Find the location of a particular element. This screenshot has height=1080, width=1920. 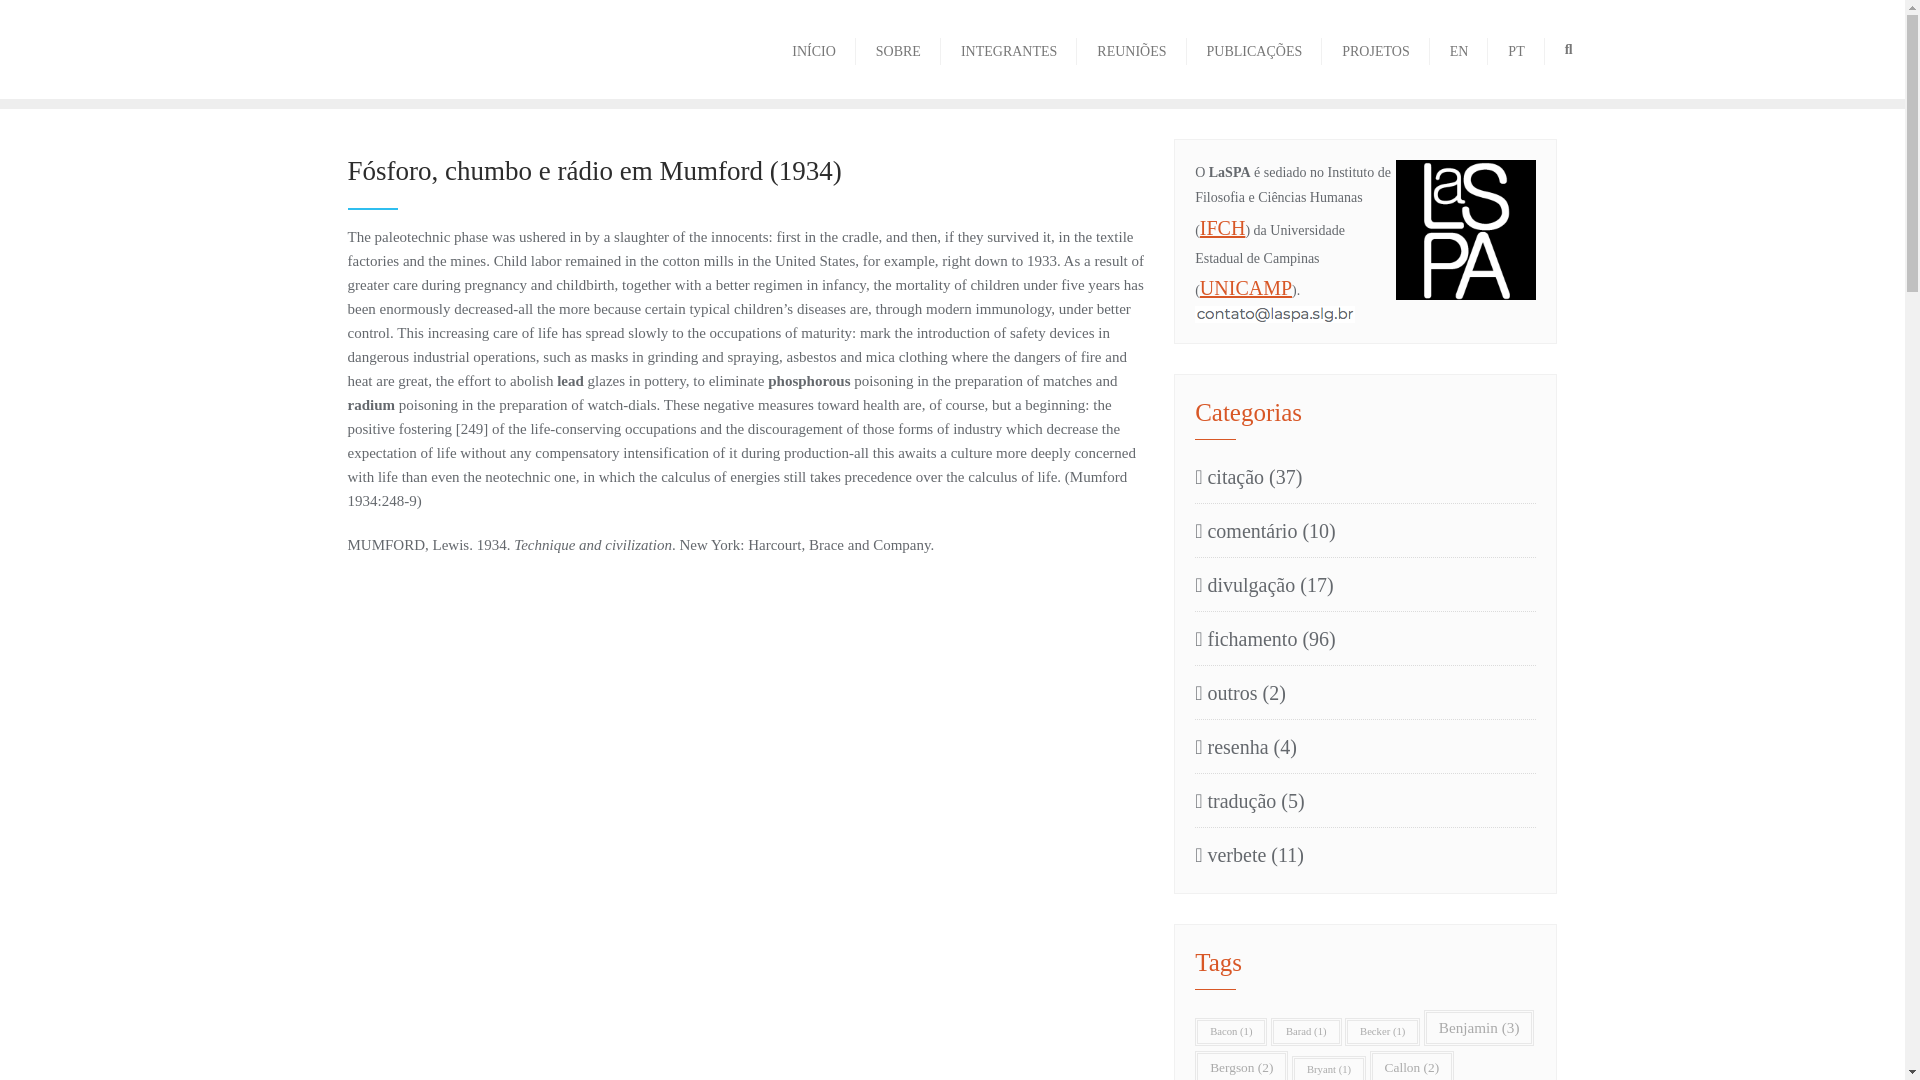

IFCH is located at coordinates (1223, 228).